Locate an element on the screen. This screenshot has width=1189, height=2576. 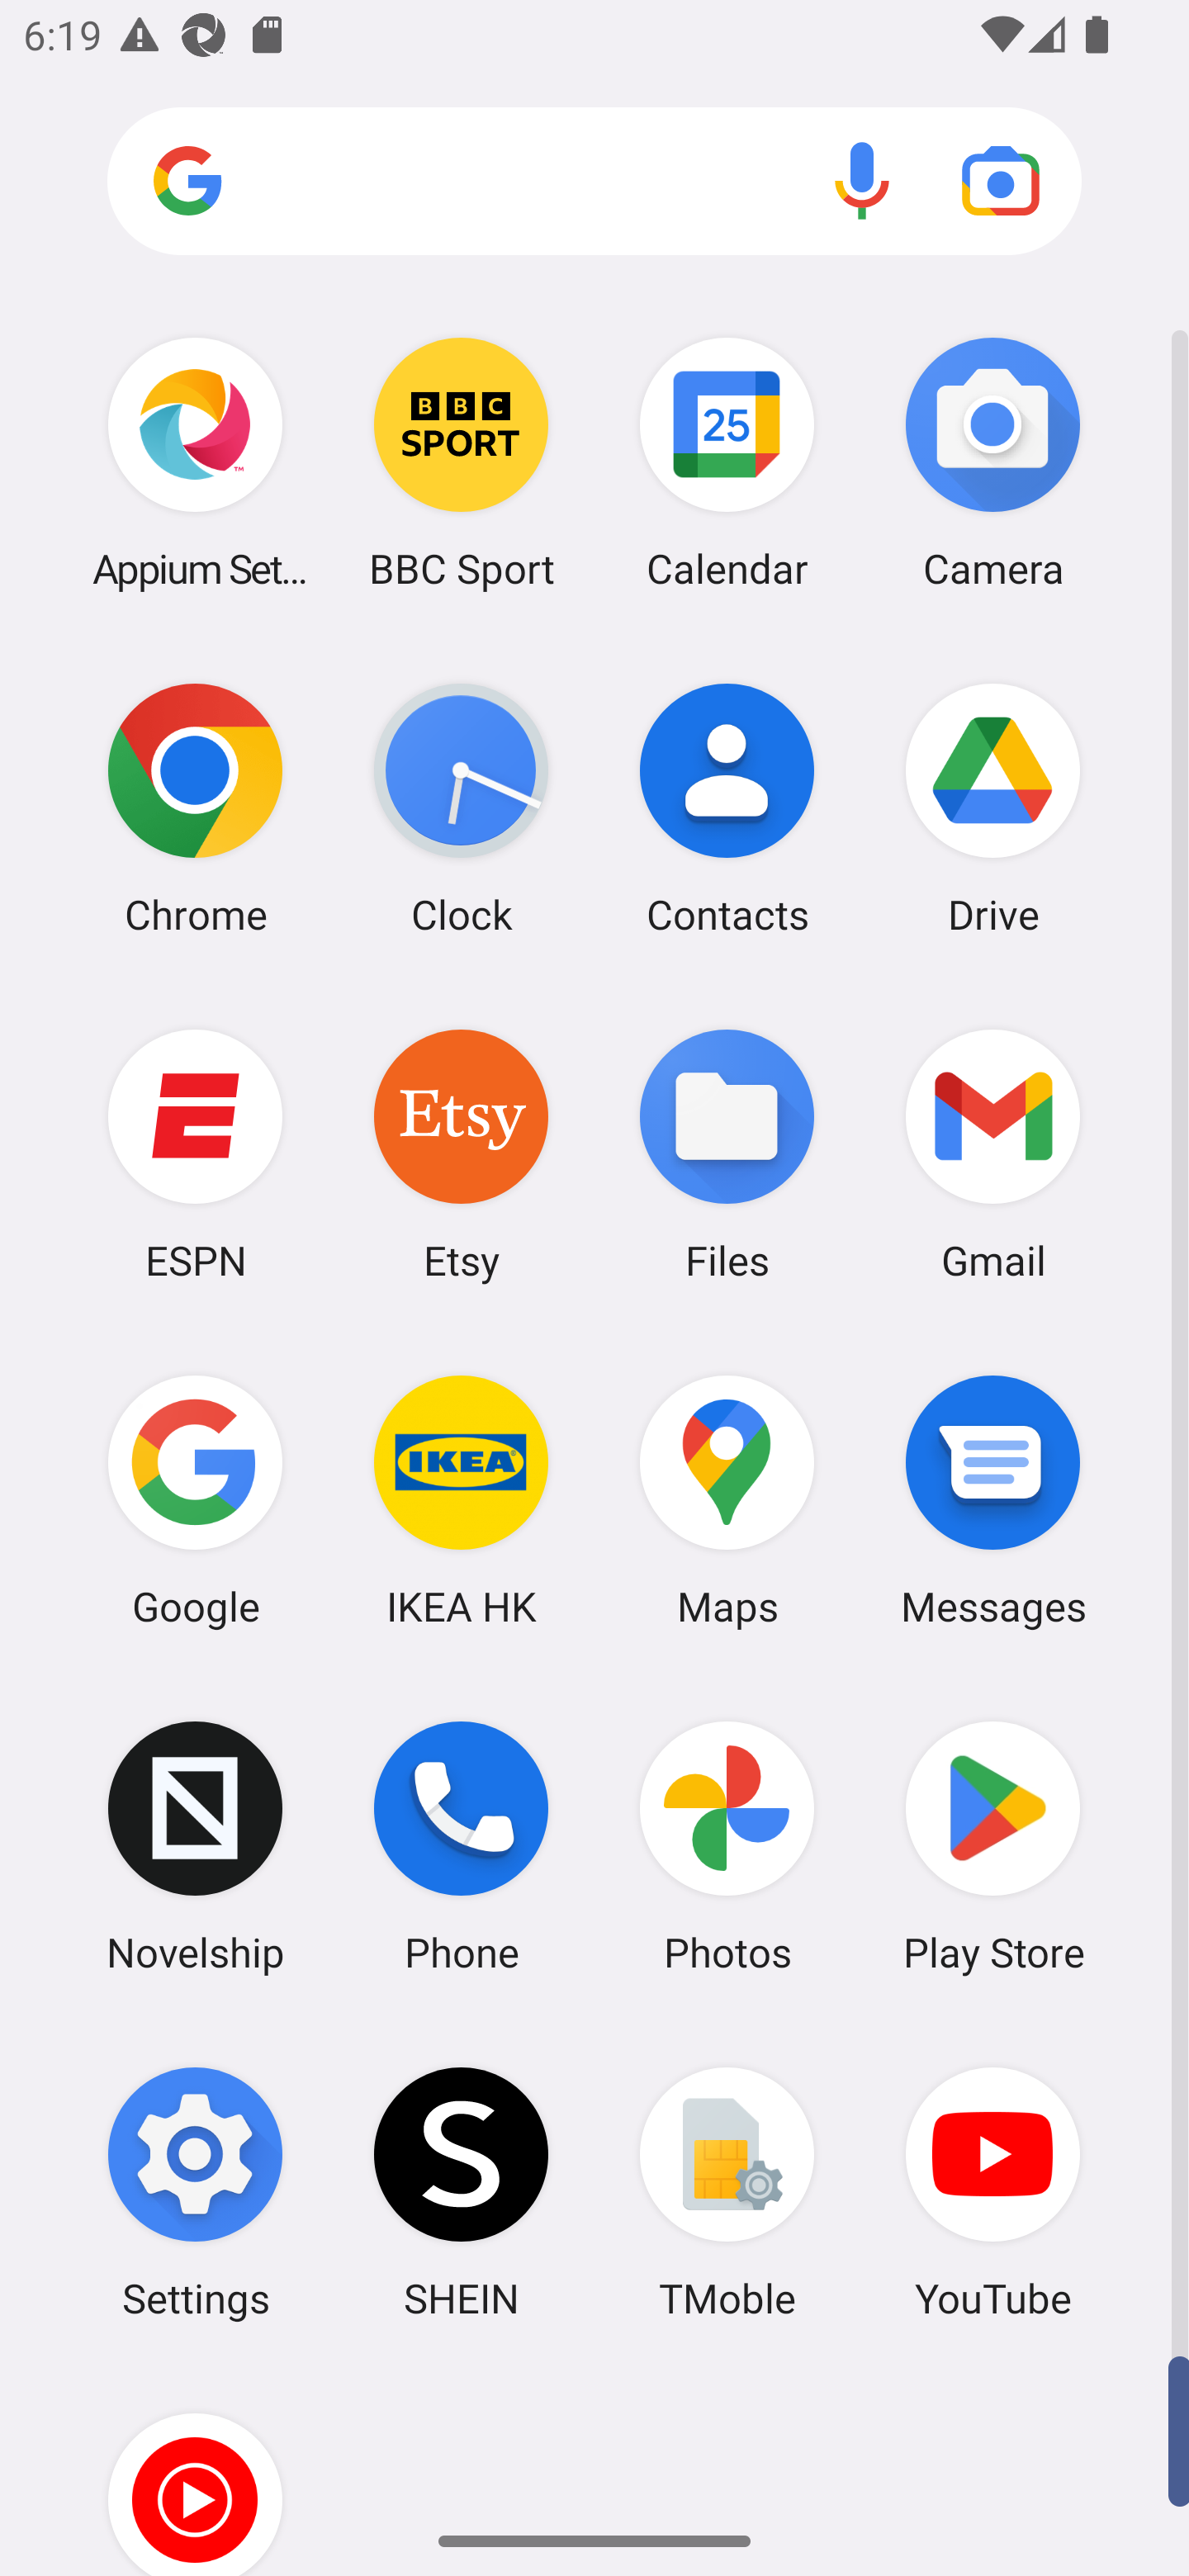
Clock is located at coordinates (461, 808).